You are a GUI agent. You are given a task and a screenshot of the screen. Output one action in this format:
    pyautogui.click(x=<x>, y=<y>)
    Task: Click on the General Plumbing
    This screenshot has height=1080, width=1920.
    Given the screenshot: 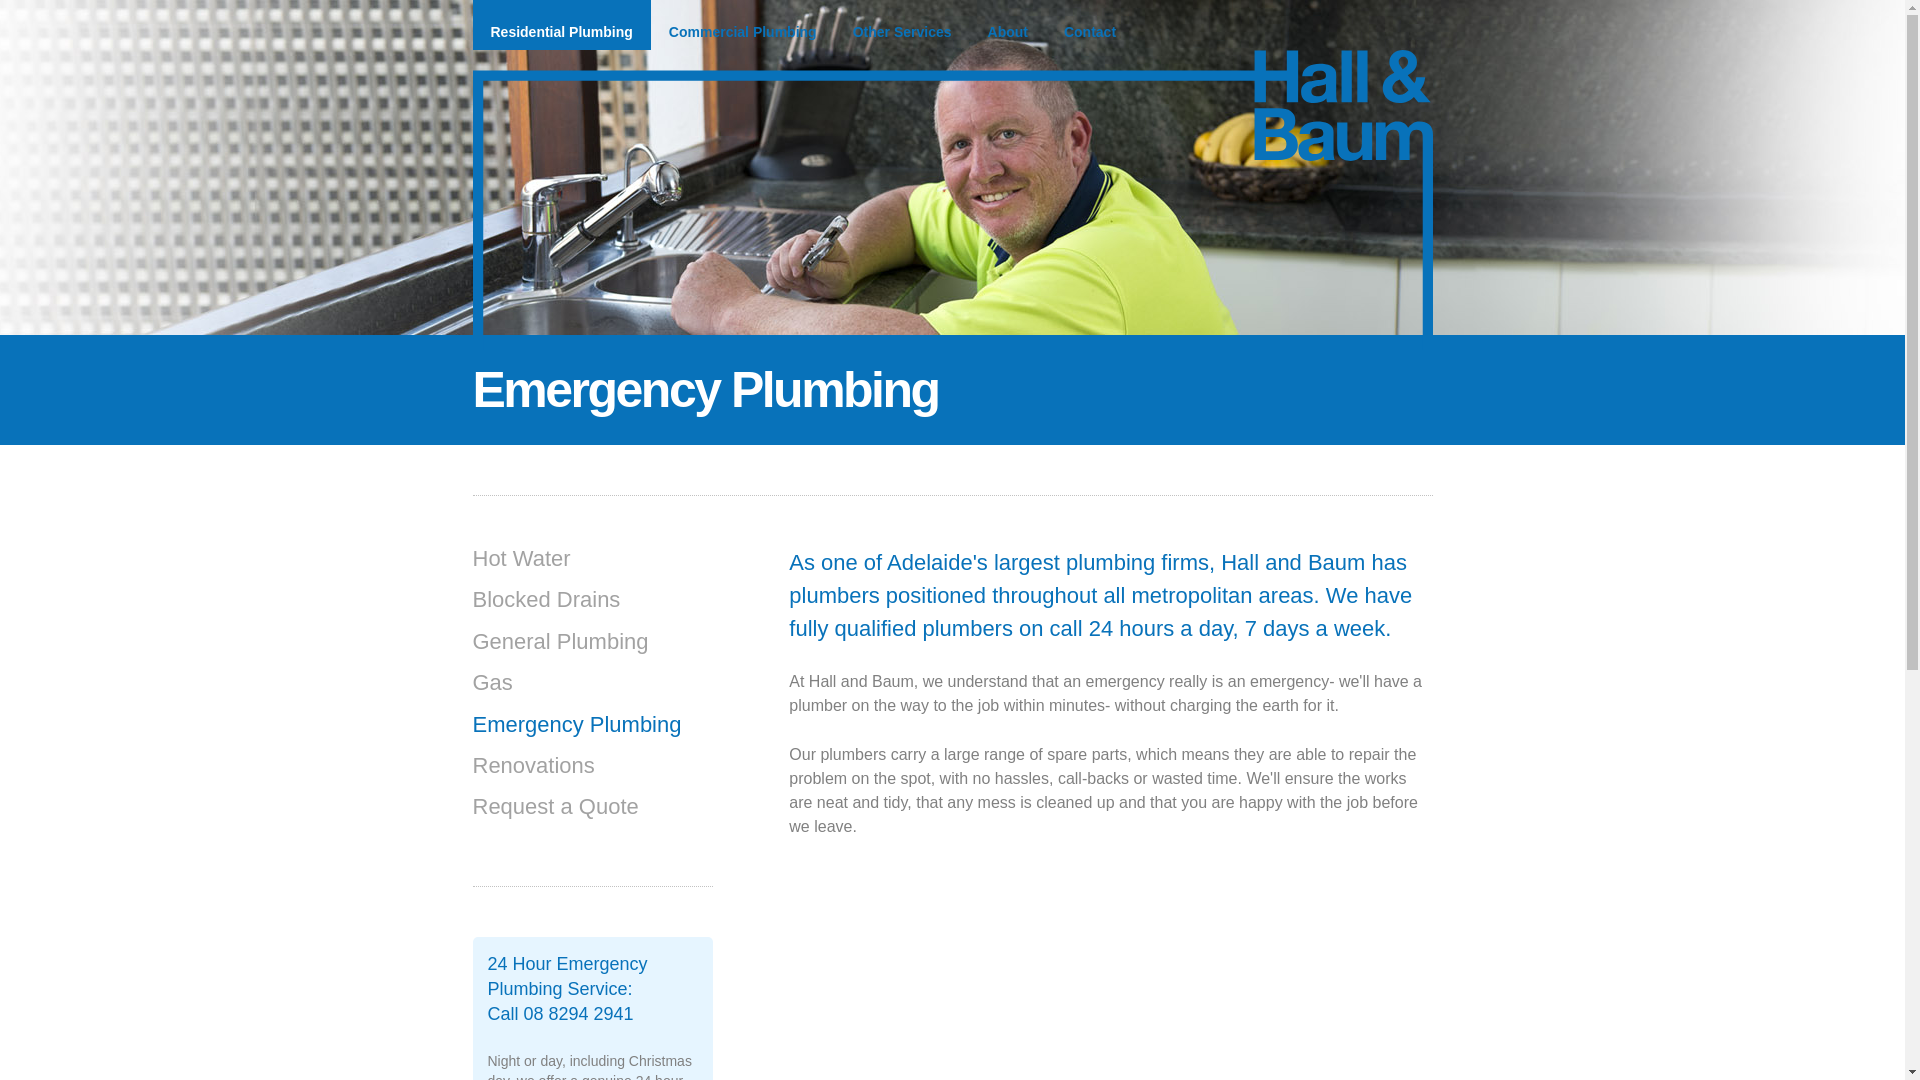 What is the action you would take?
    pyautogui.click(x=592, y=650)
    